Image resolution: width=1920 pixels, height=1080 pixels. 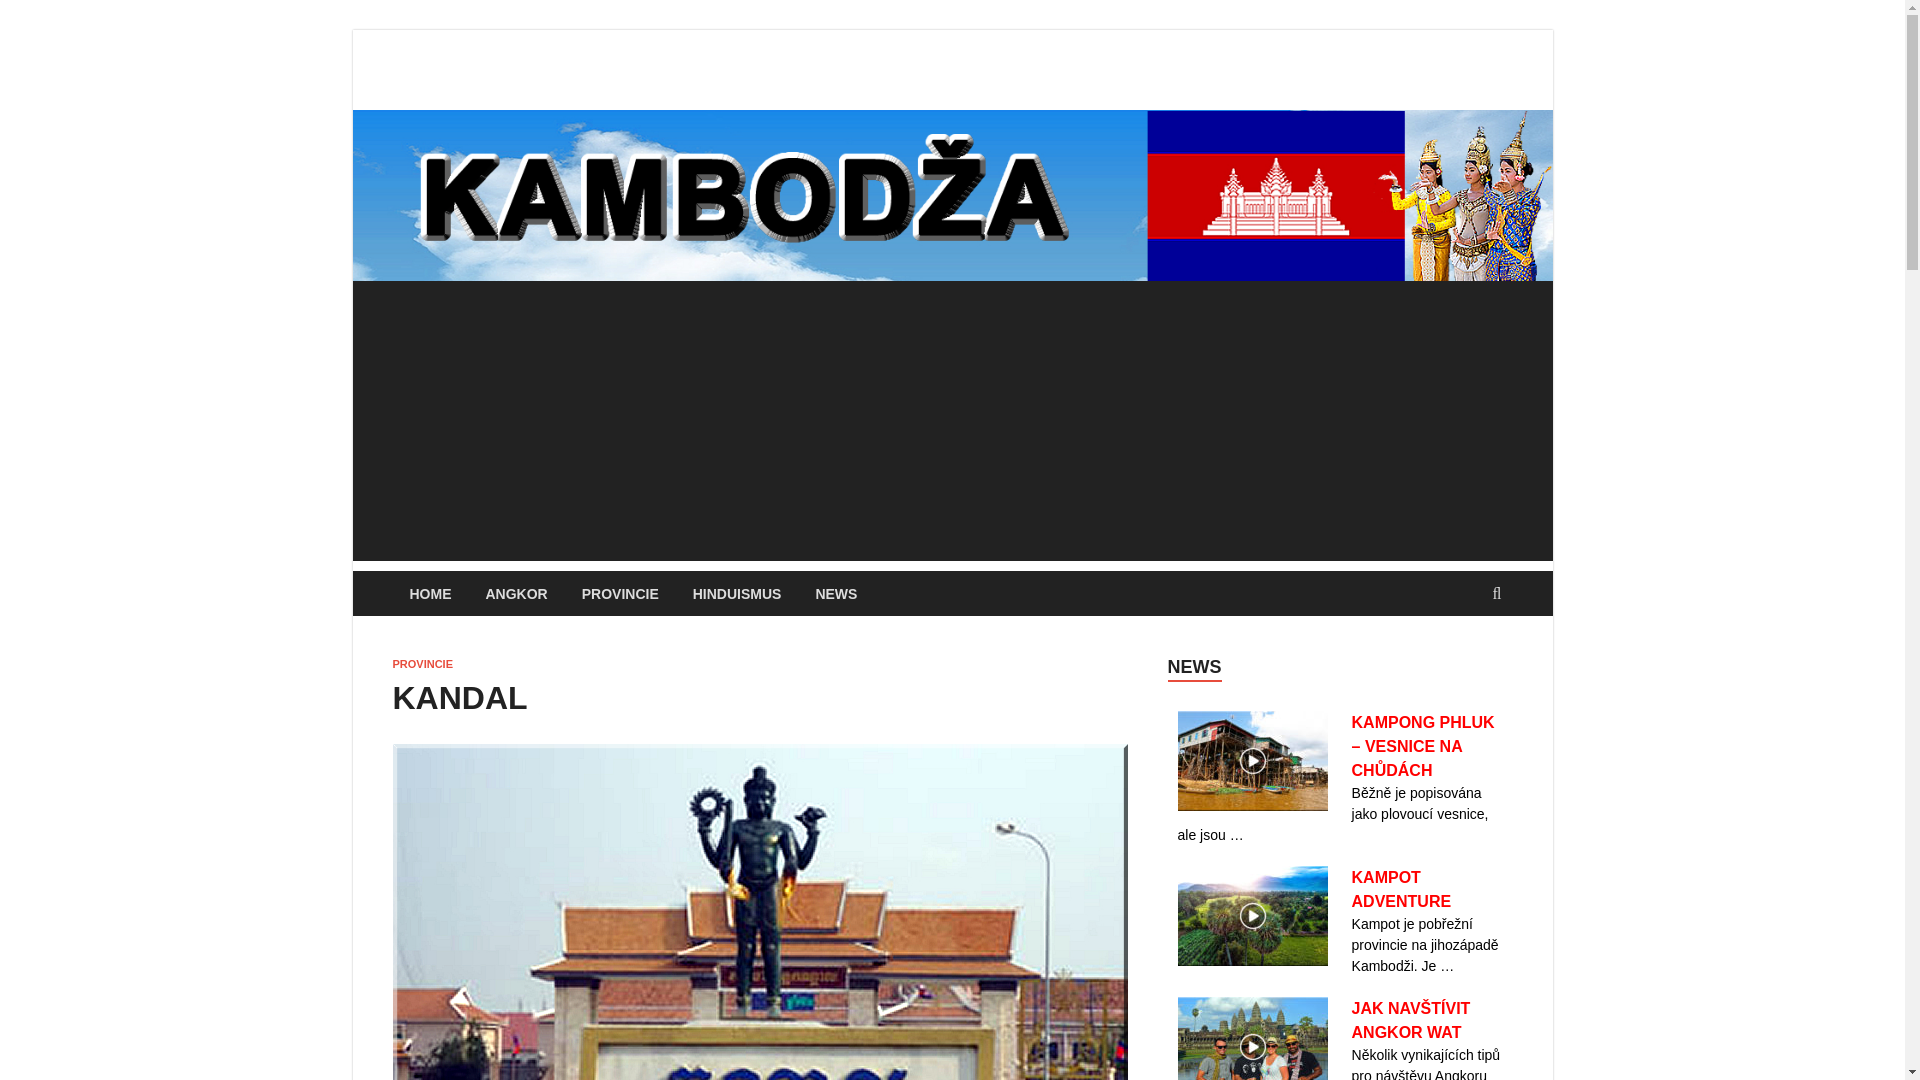 What do you see at coordinates (620, 593) in the screenshot?
I see `PROVINCIE` at bounding box center [620, 593].